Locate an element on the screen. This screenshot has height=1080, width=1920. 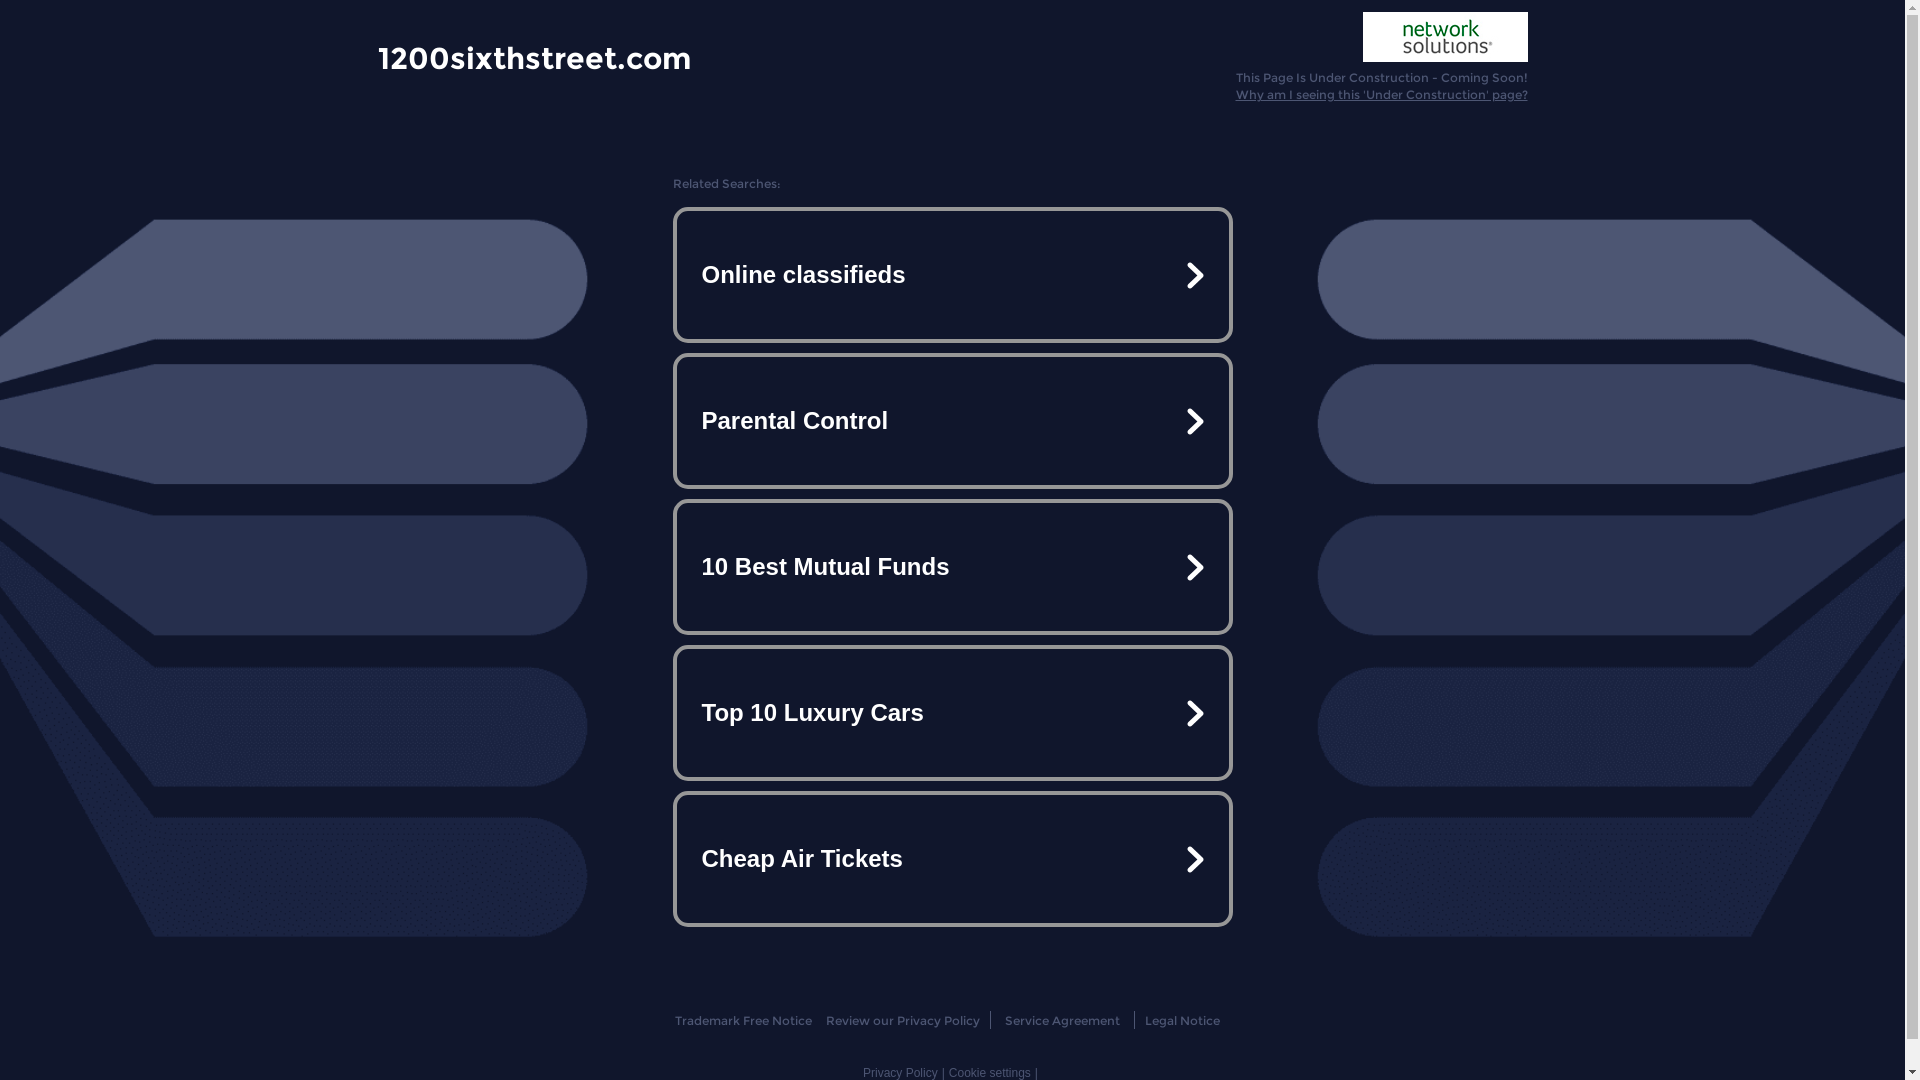
Online classifieds is located at coordinates (952, 275).